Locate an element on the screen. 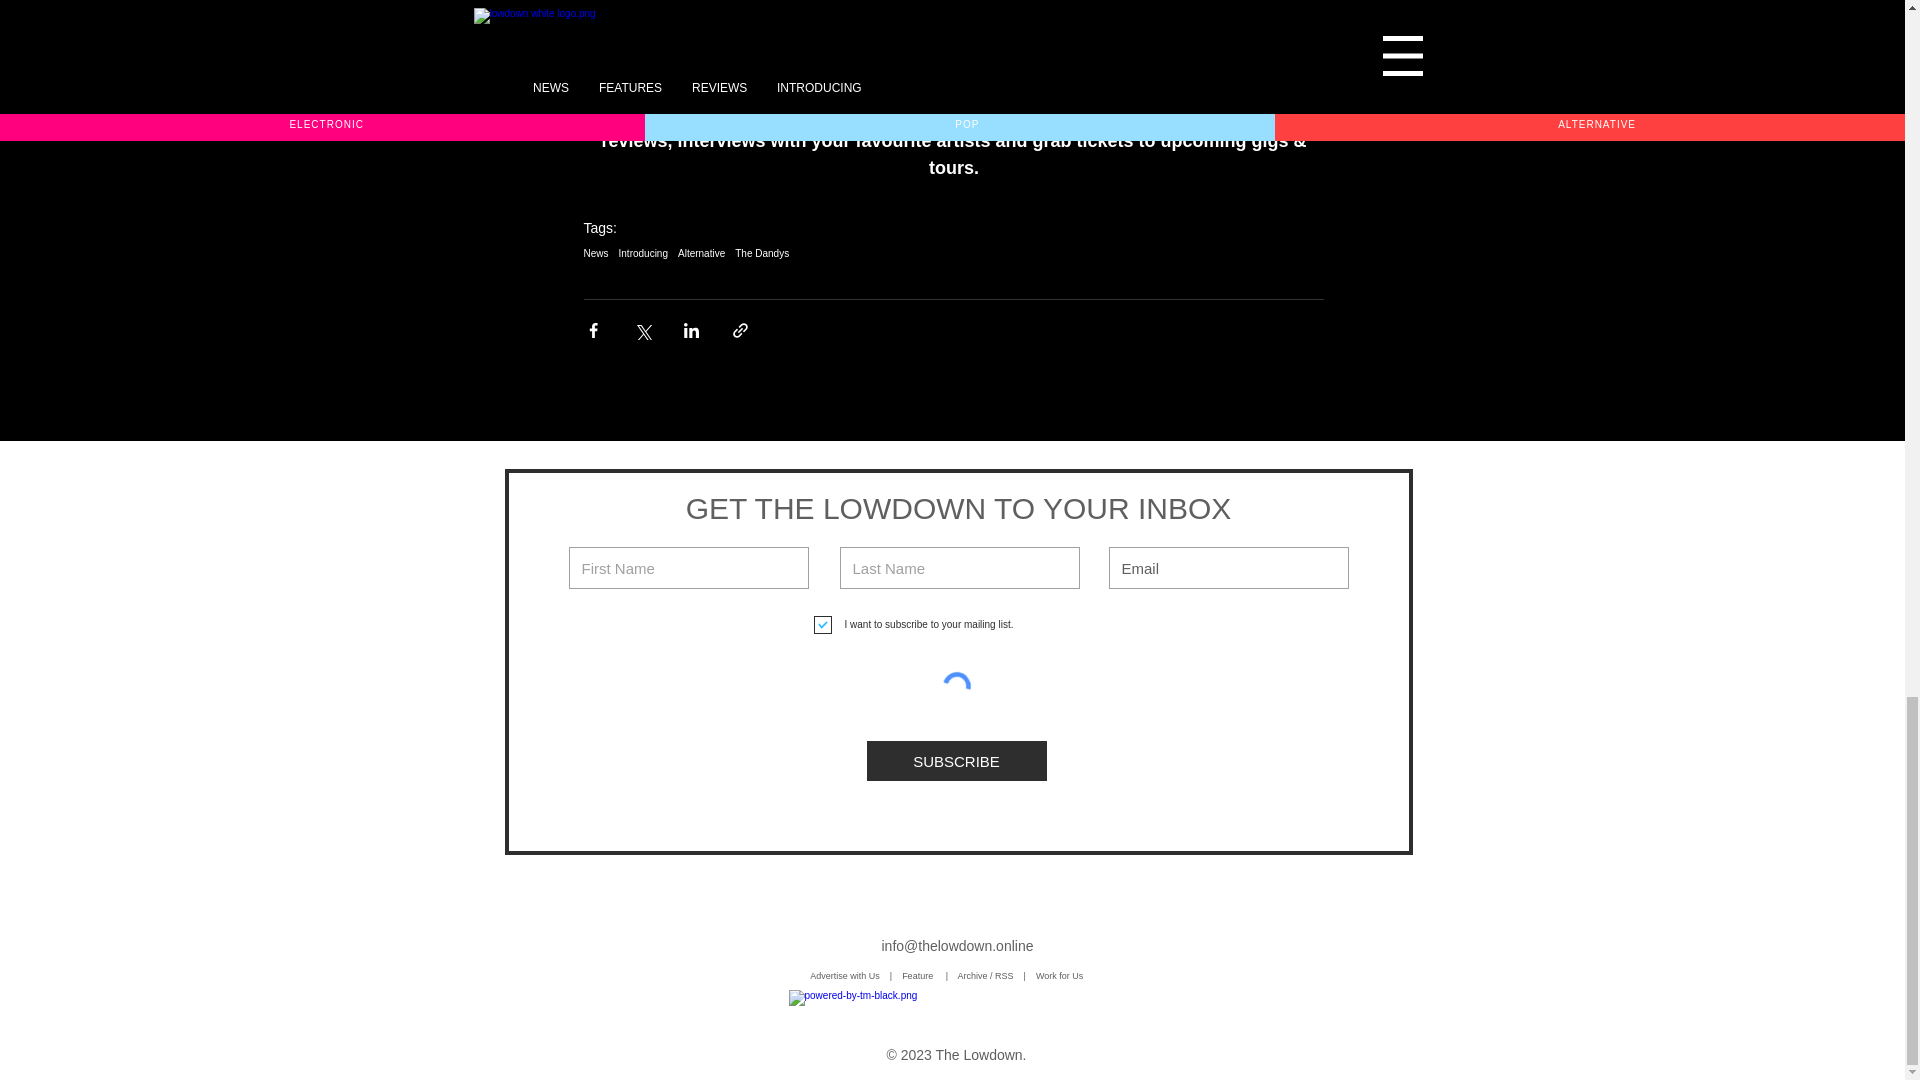 The image size is (1920, 1080). News is located at coordinates (596, 254).